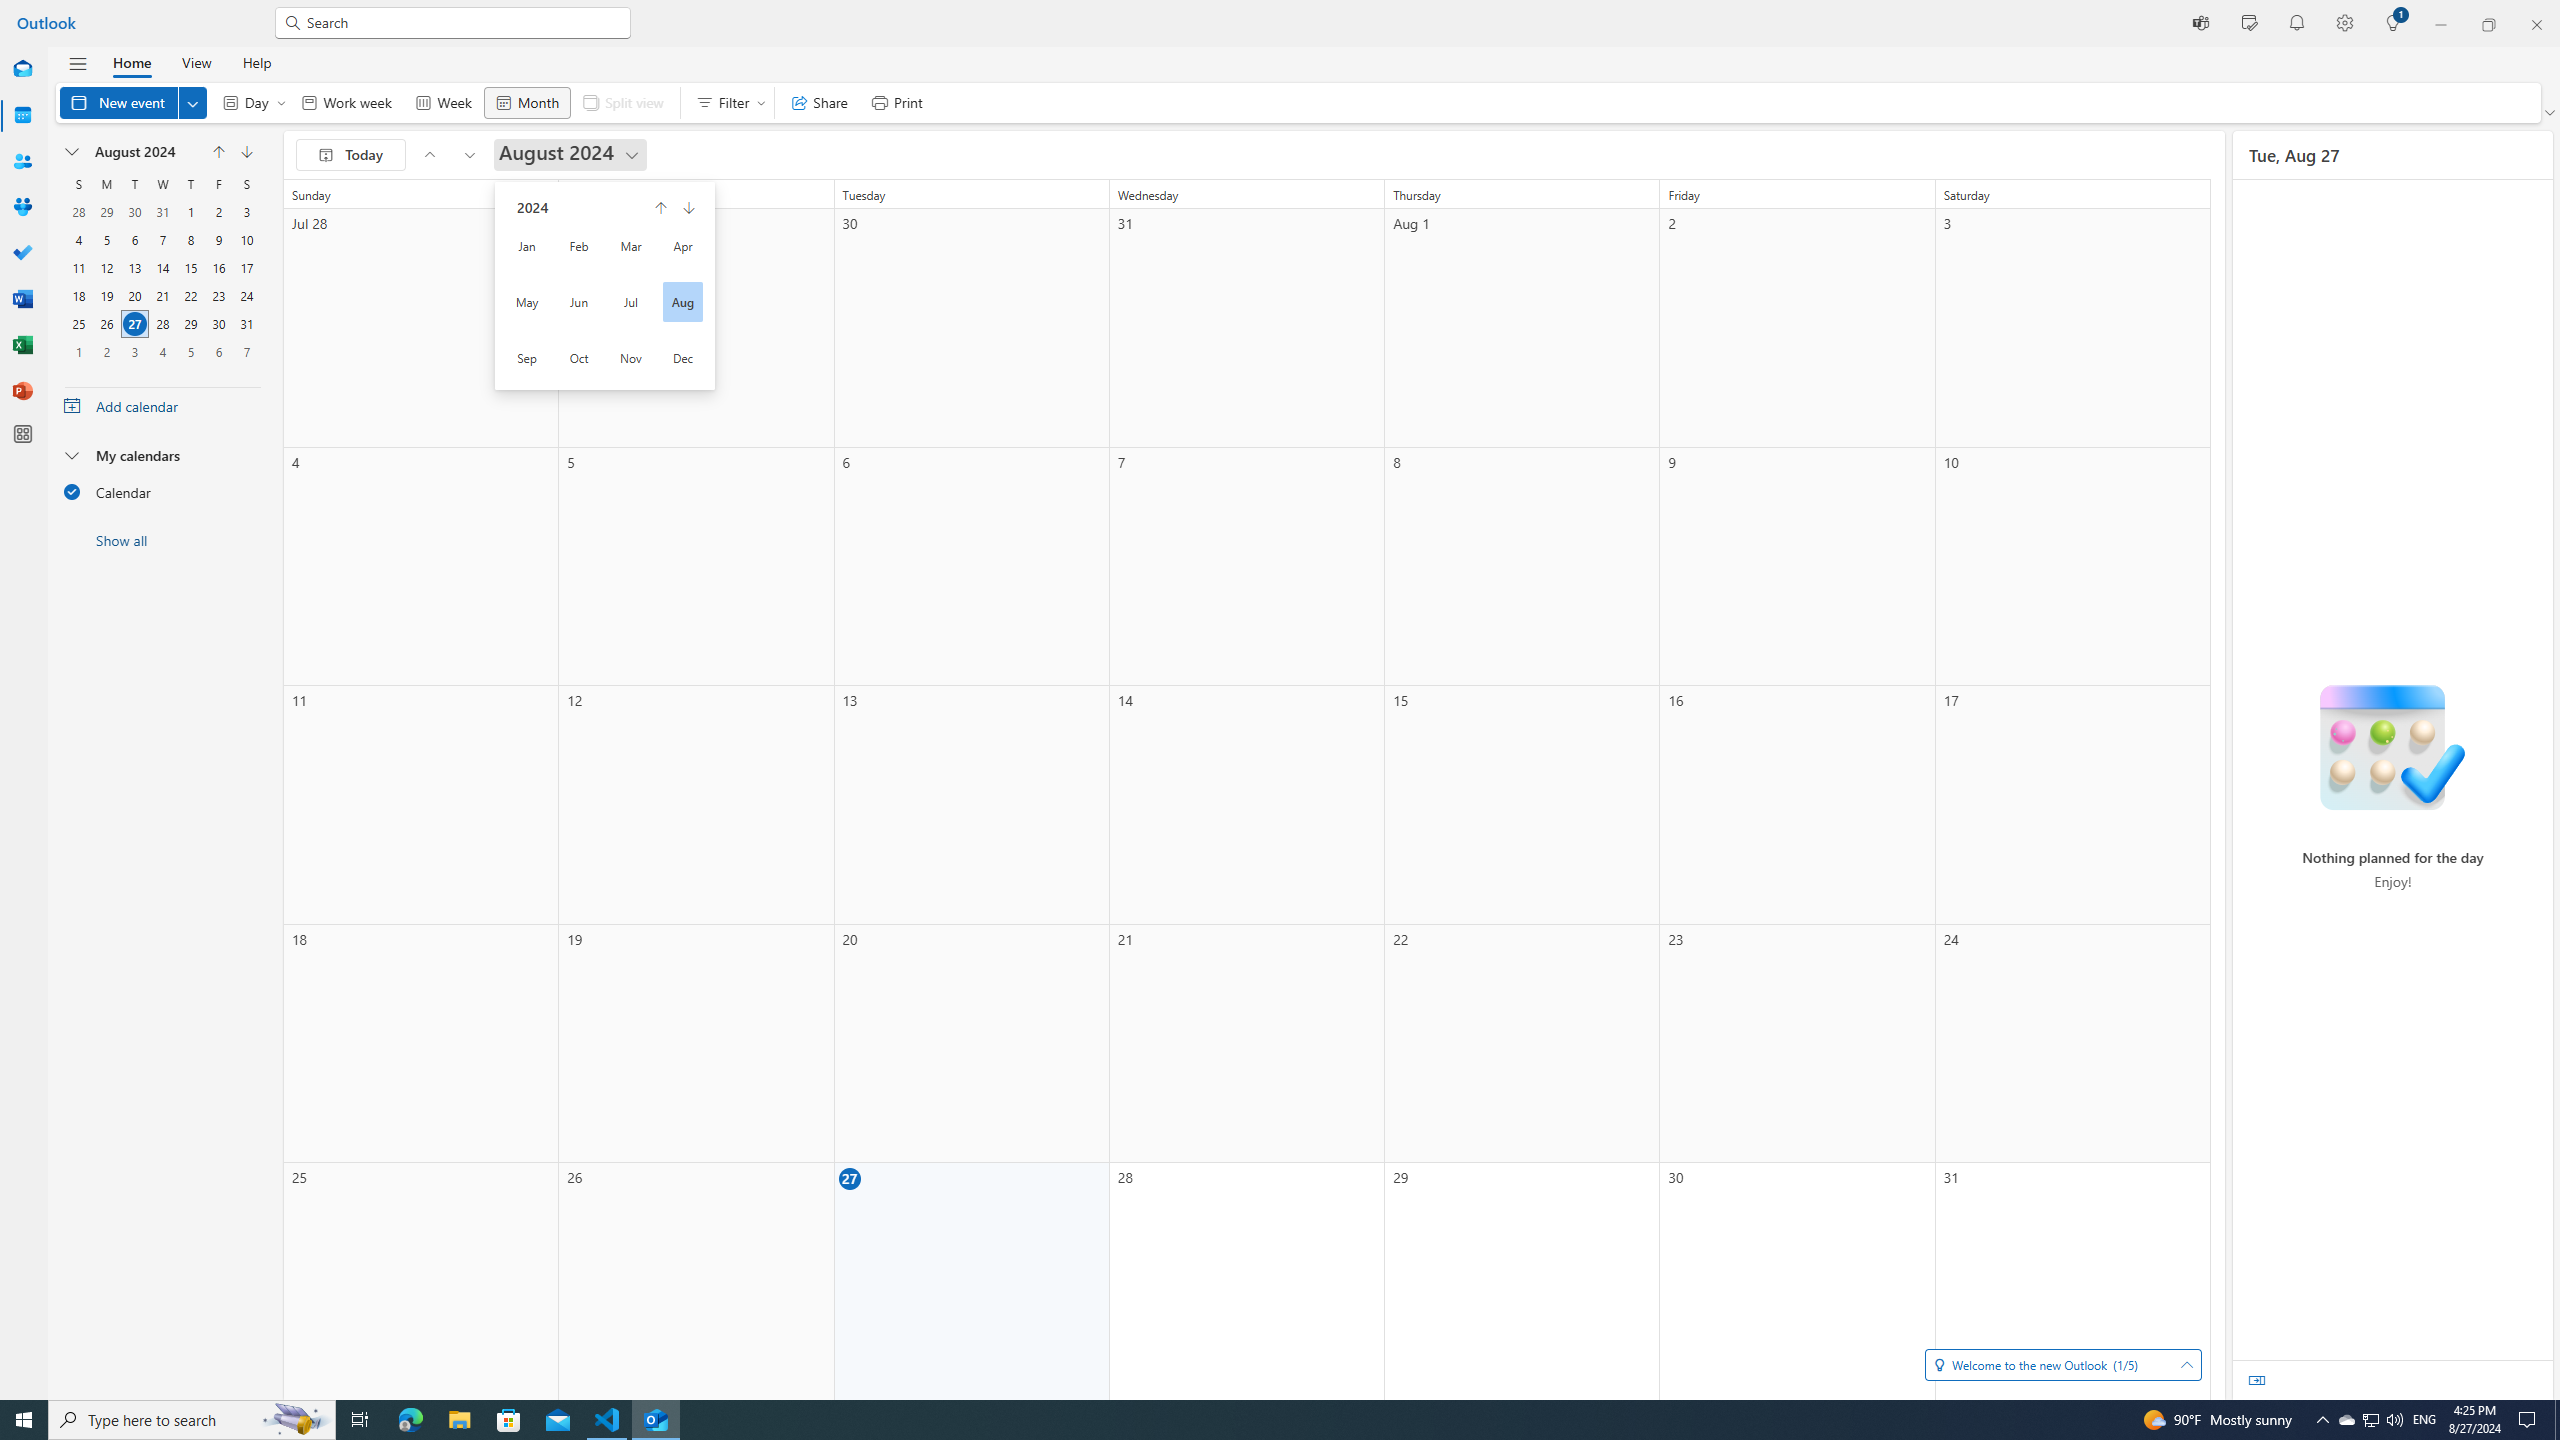 Image resolution: width=2560 pixels, height=1440 pixels. I want to click on Date selector, so click(72, 152).